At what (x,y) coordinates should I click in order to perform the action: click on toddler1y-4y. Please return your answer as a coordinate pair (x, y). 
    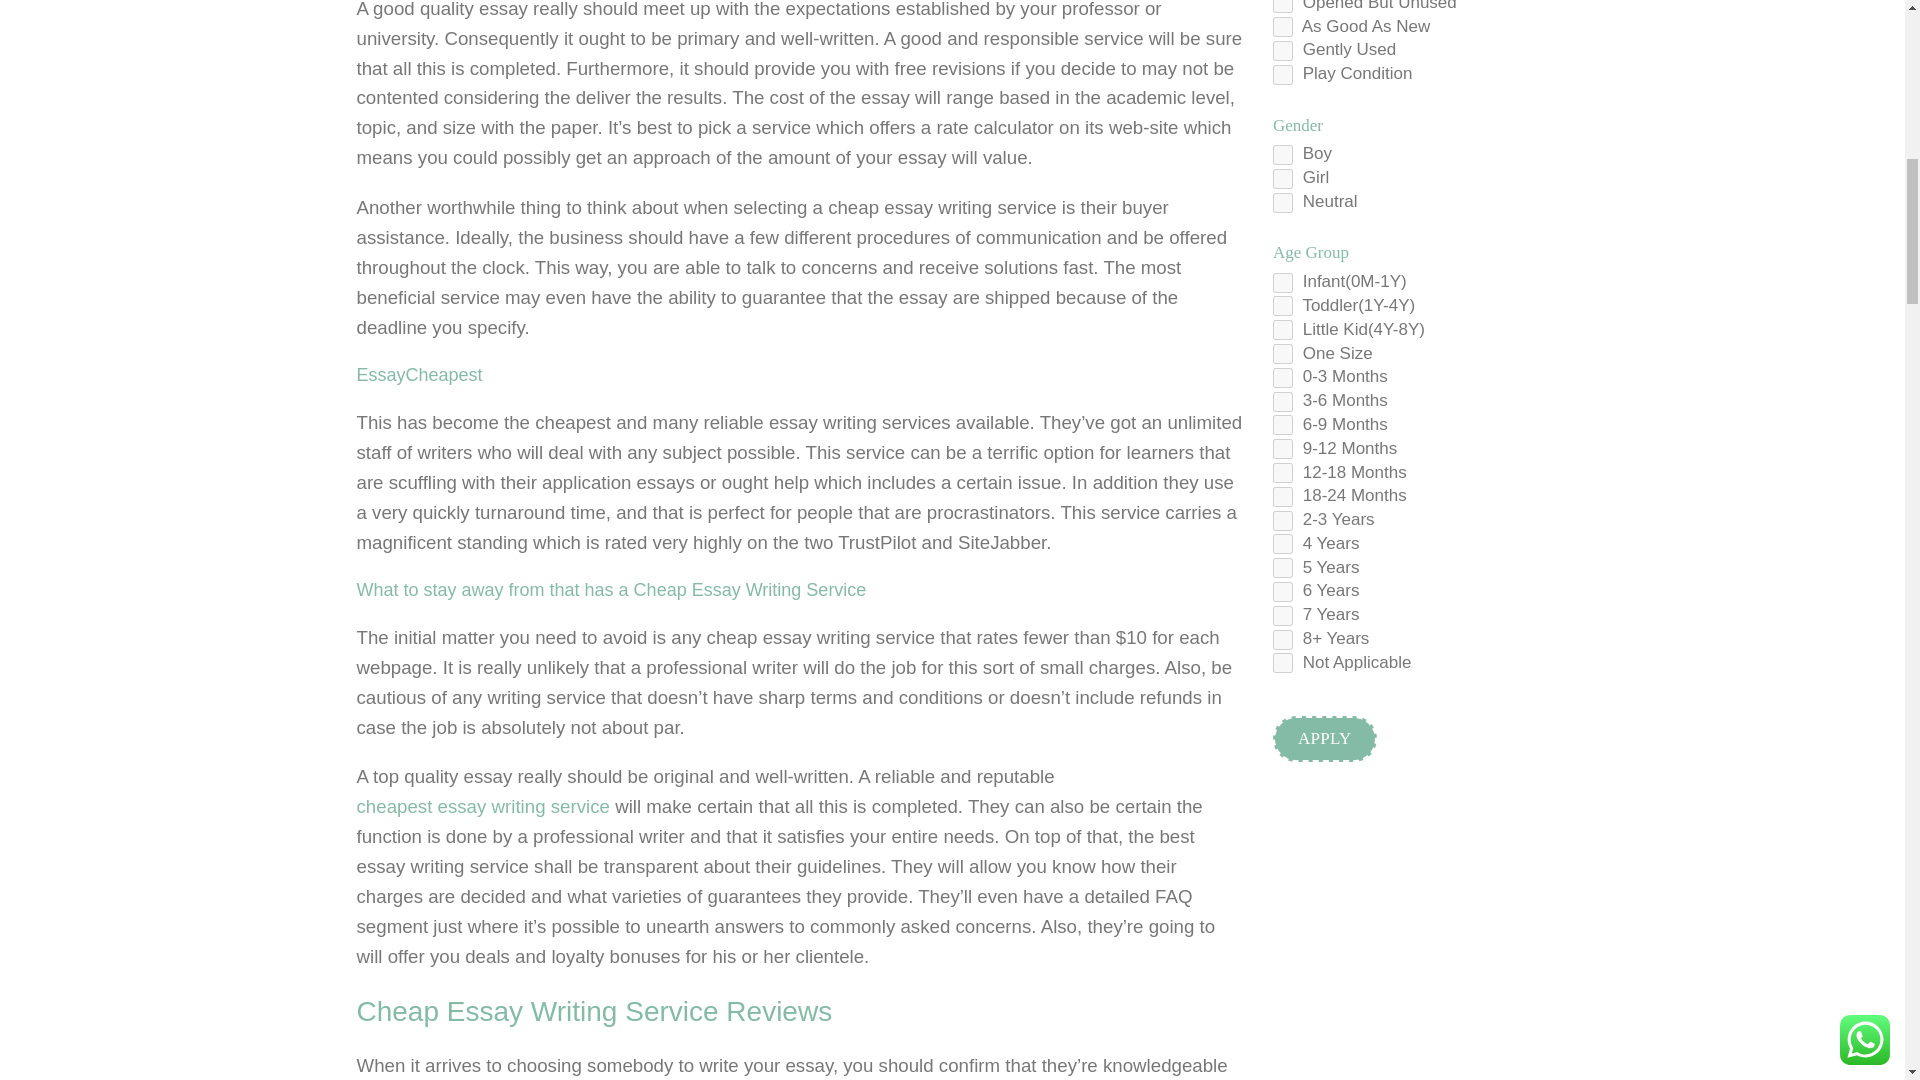
    Looking at the image, I should click on (1282, 306).